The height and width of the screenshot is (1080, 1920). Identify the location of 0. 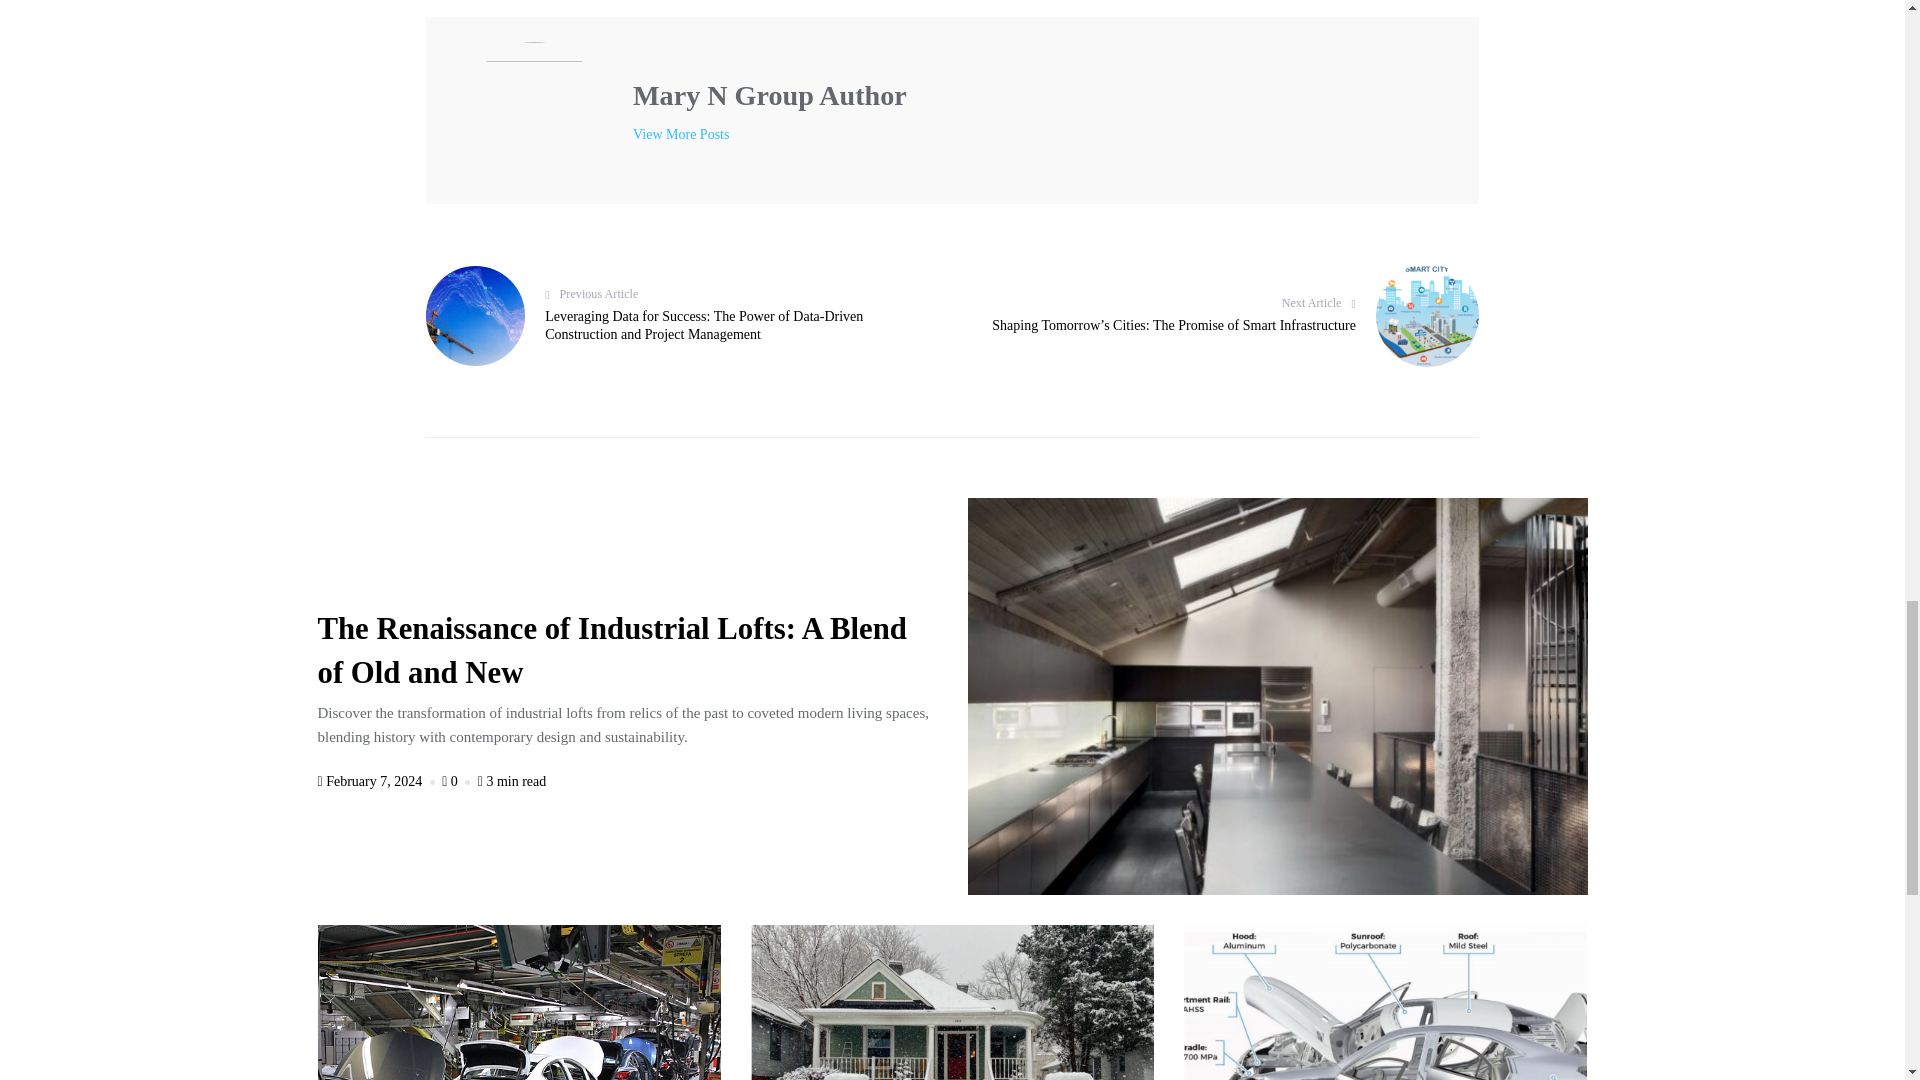
(458, 782).